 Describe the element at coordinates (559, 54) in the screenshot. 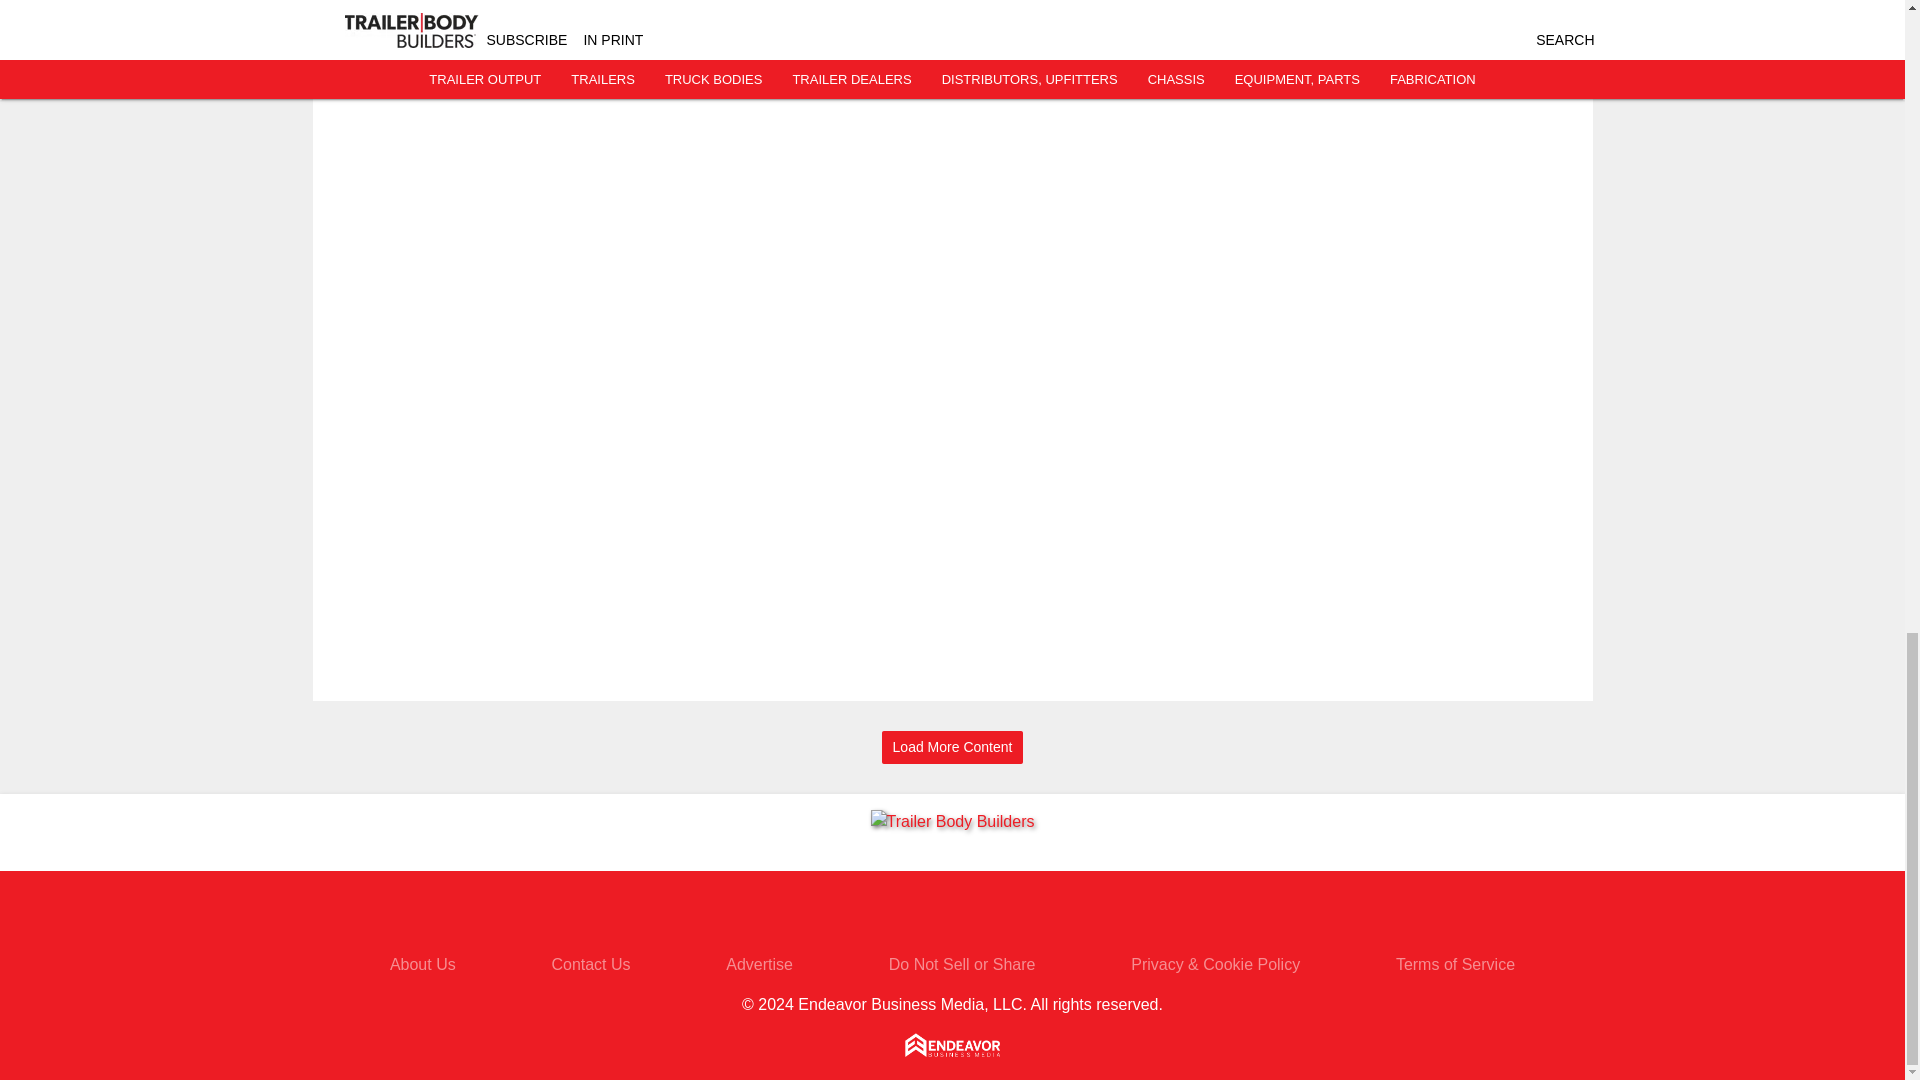

I see `Archive` at that location.